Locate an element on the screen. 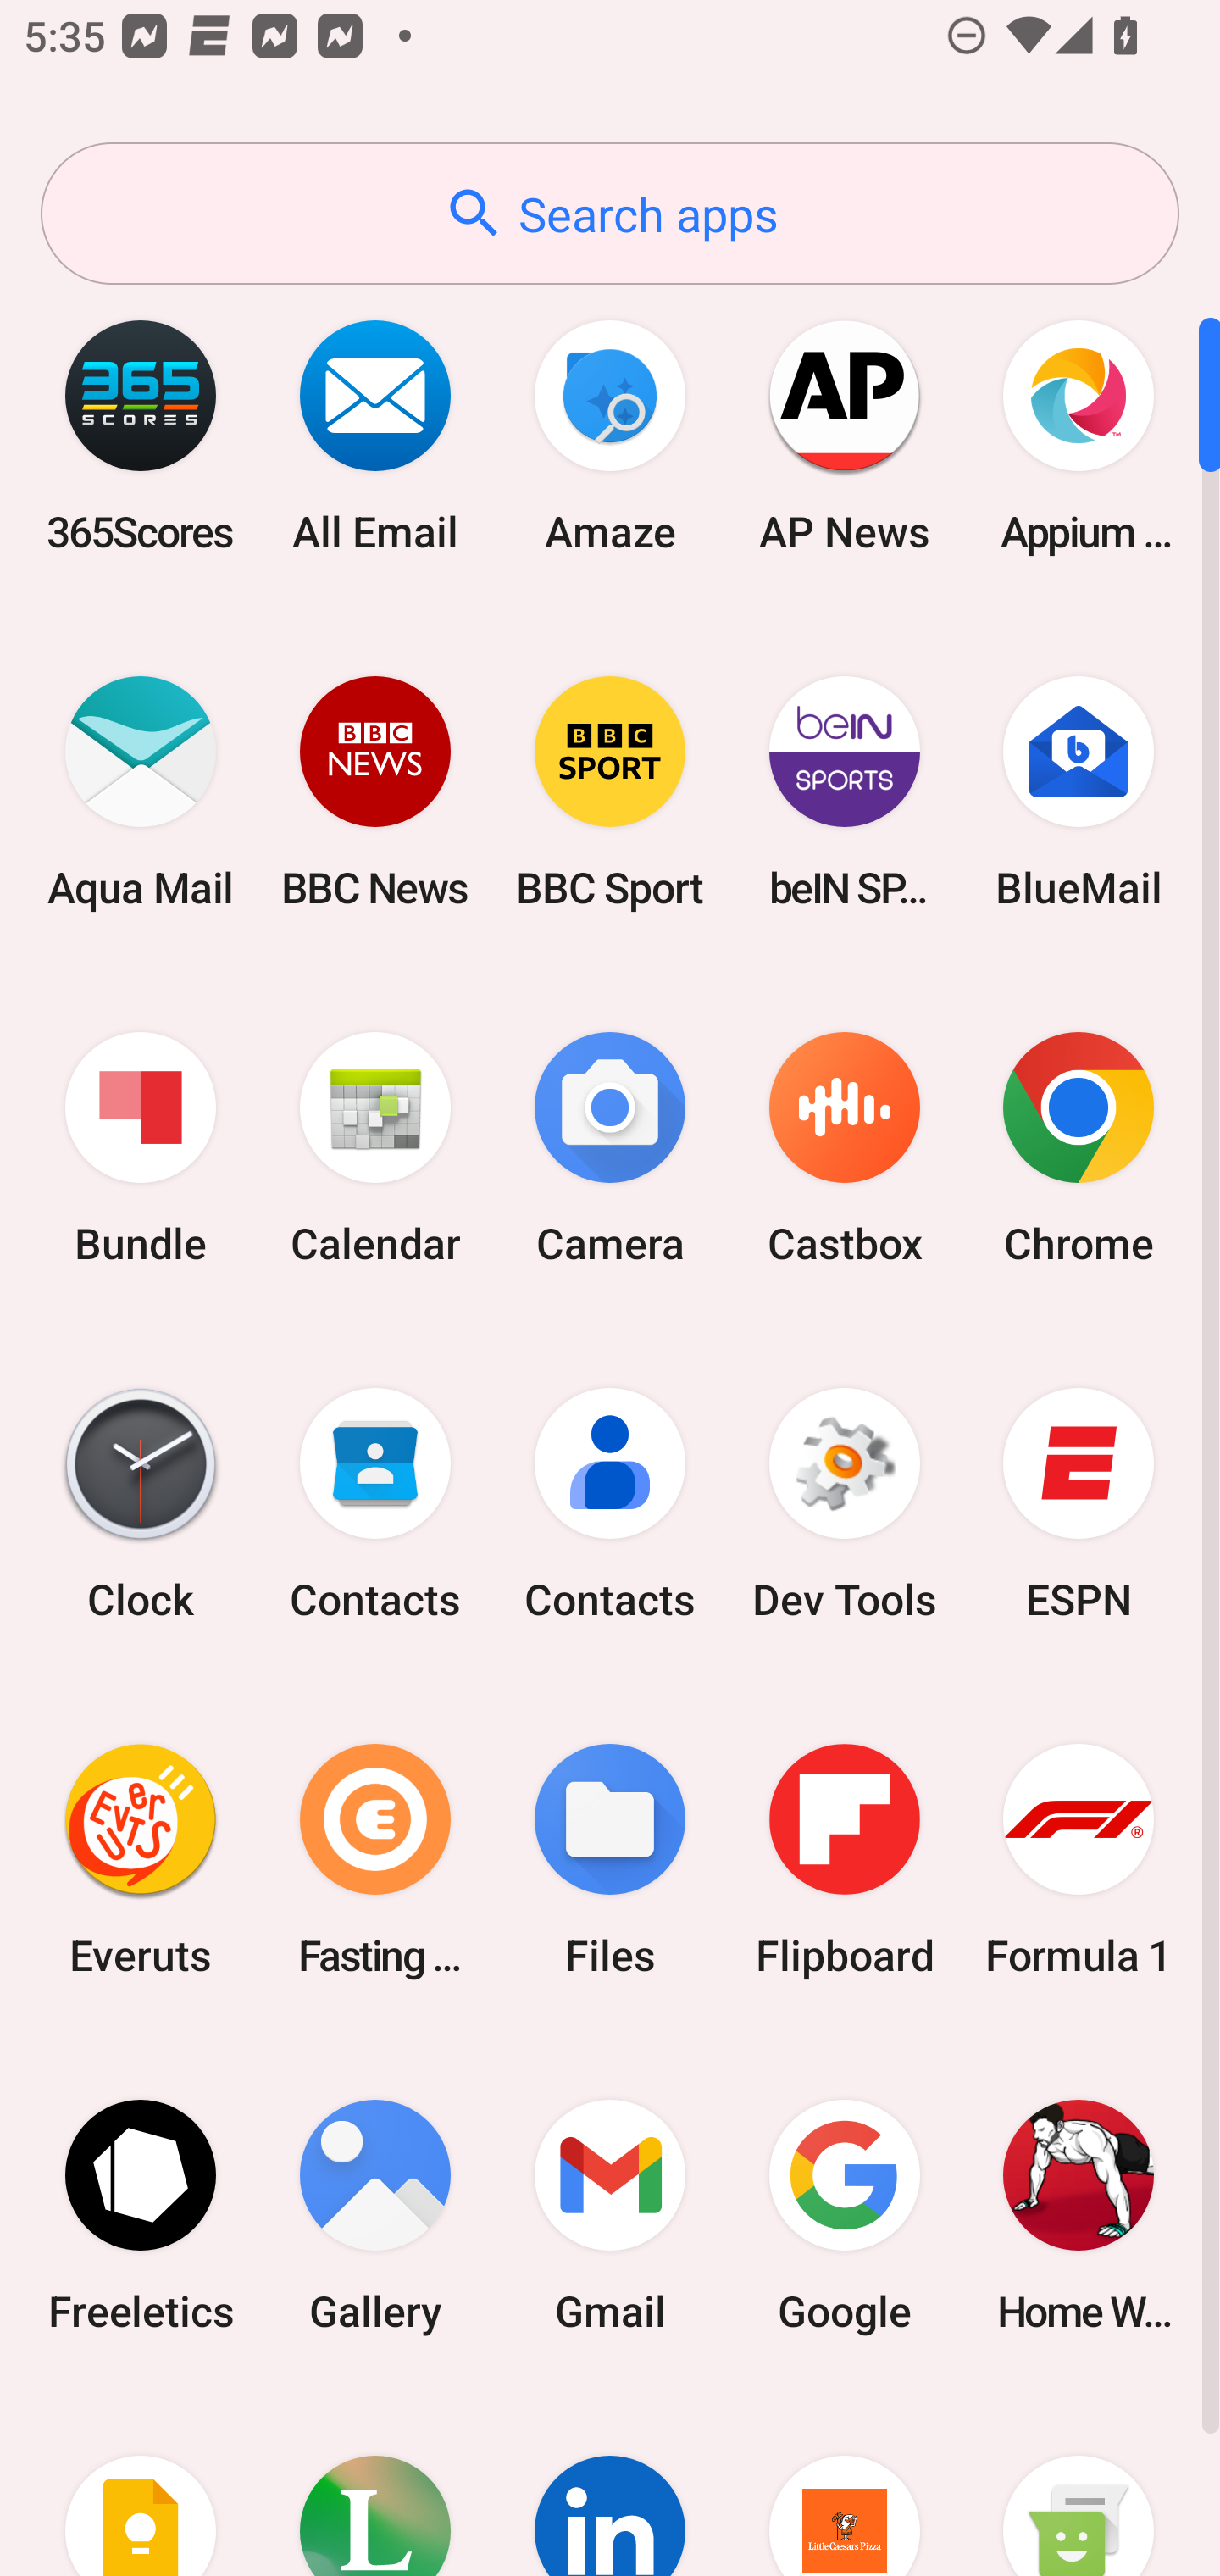 The width and height of the screenshot is (1220, 2576). Aqua Mail is located at coordinates (141, 791).